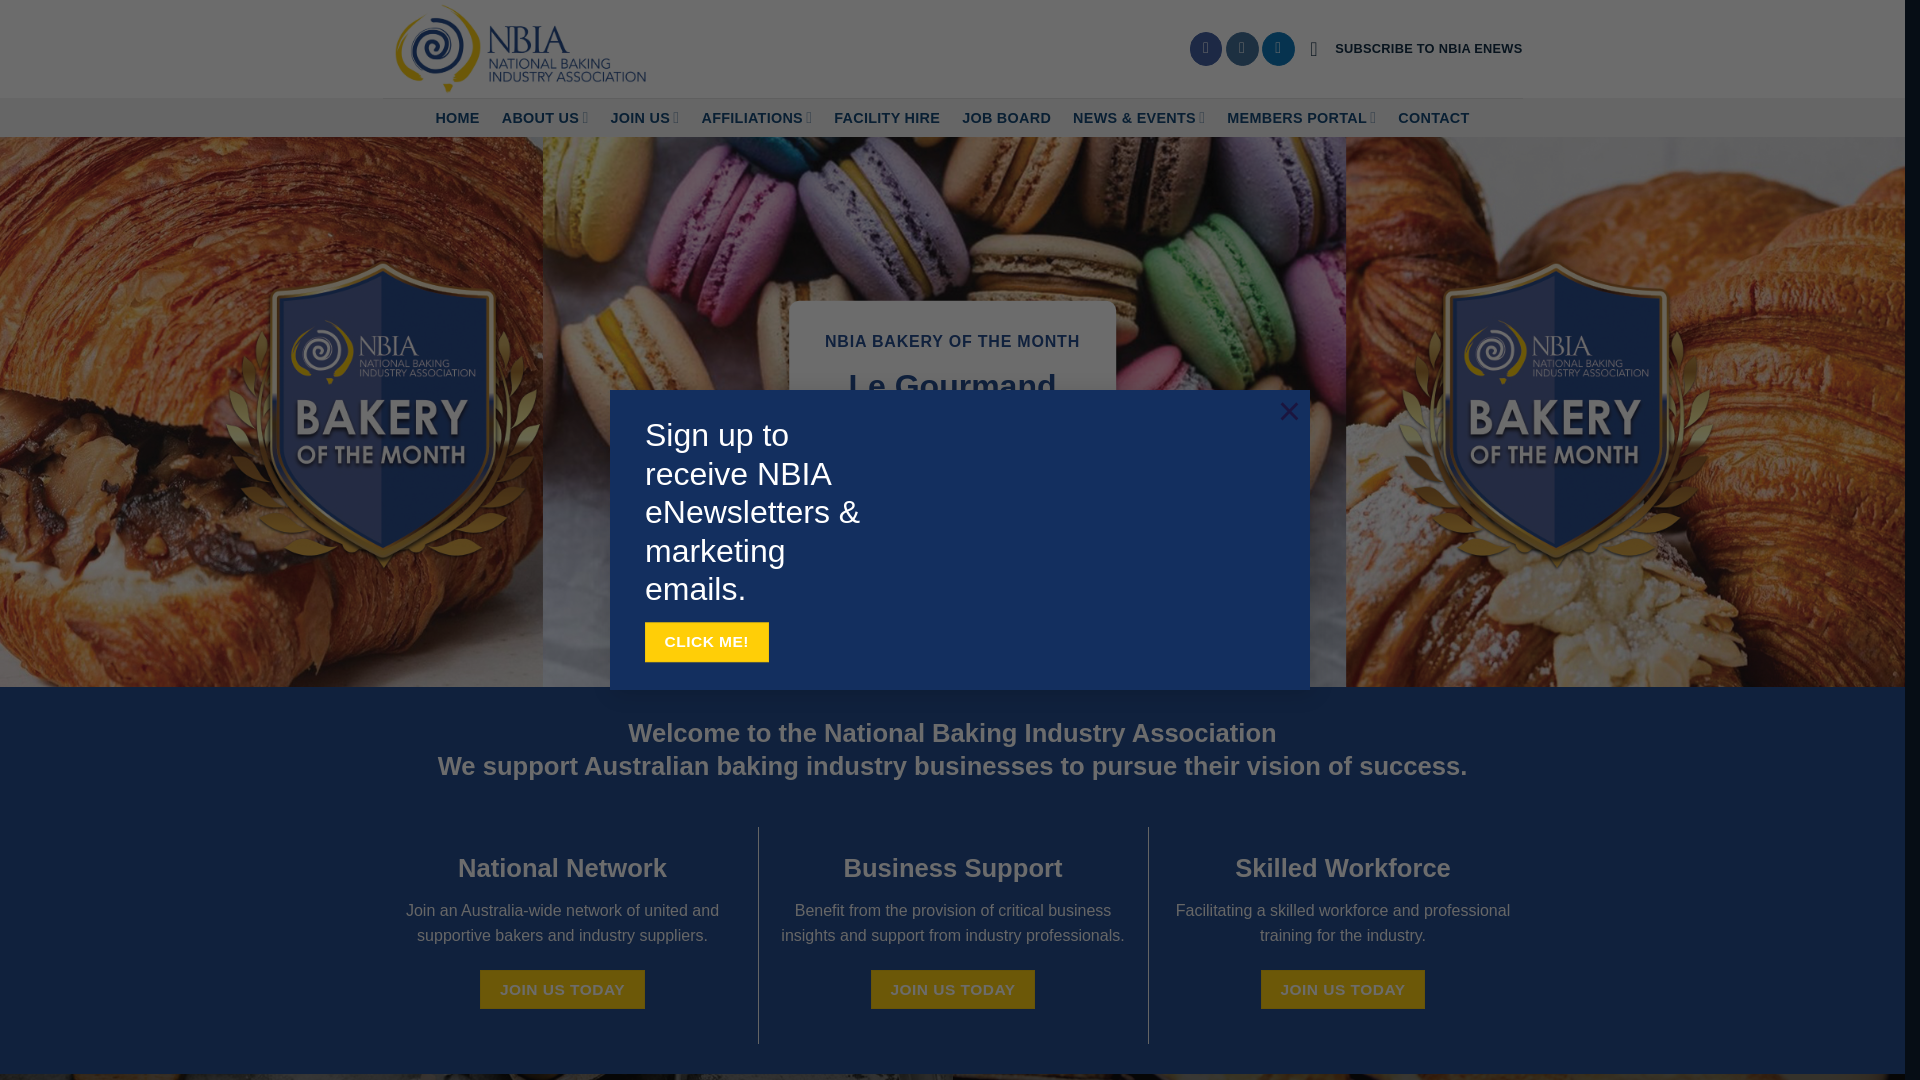 Image resolution: width=1920 pixels, height=1080 pixels. Describe the element at coordinates (1139, 118) in the screenshot. I see `NEWS & EVENTS` at that location.